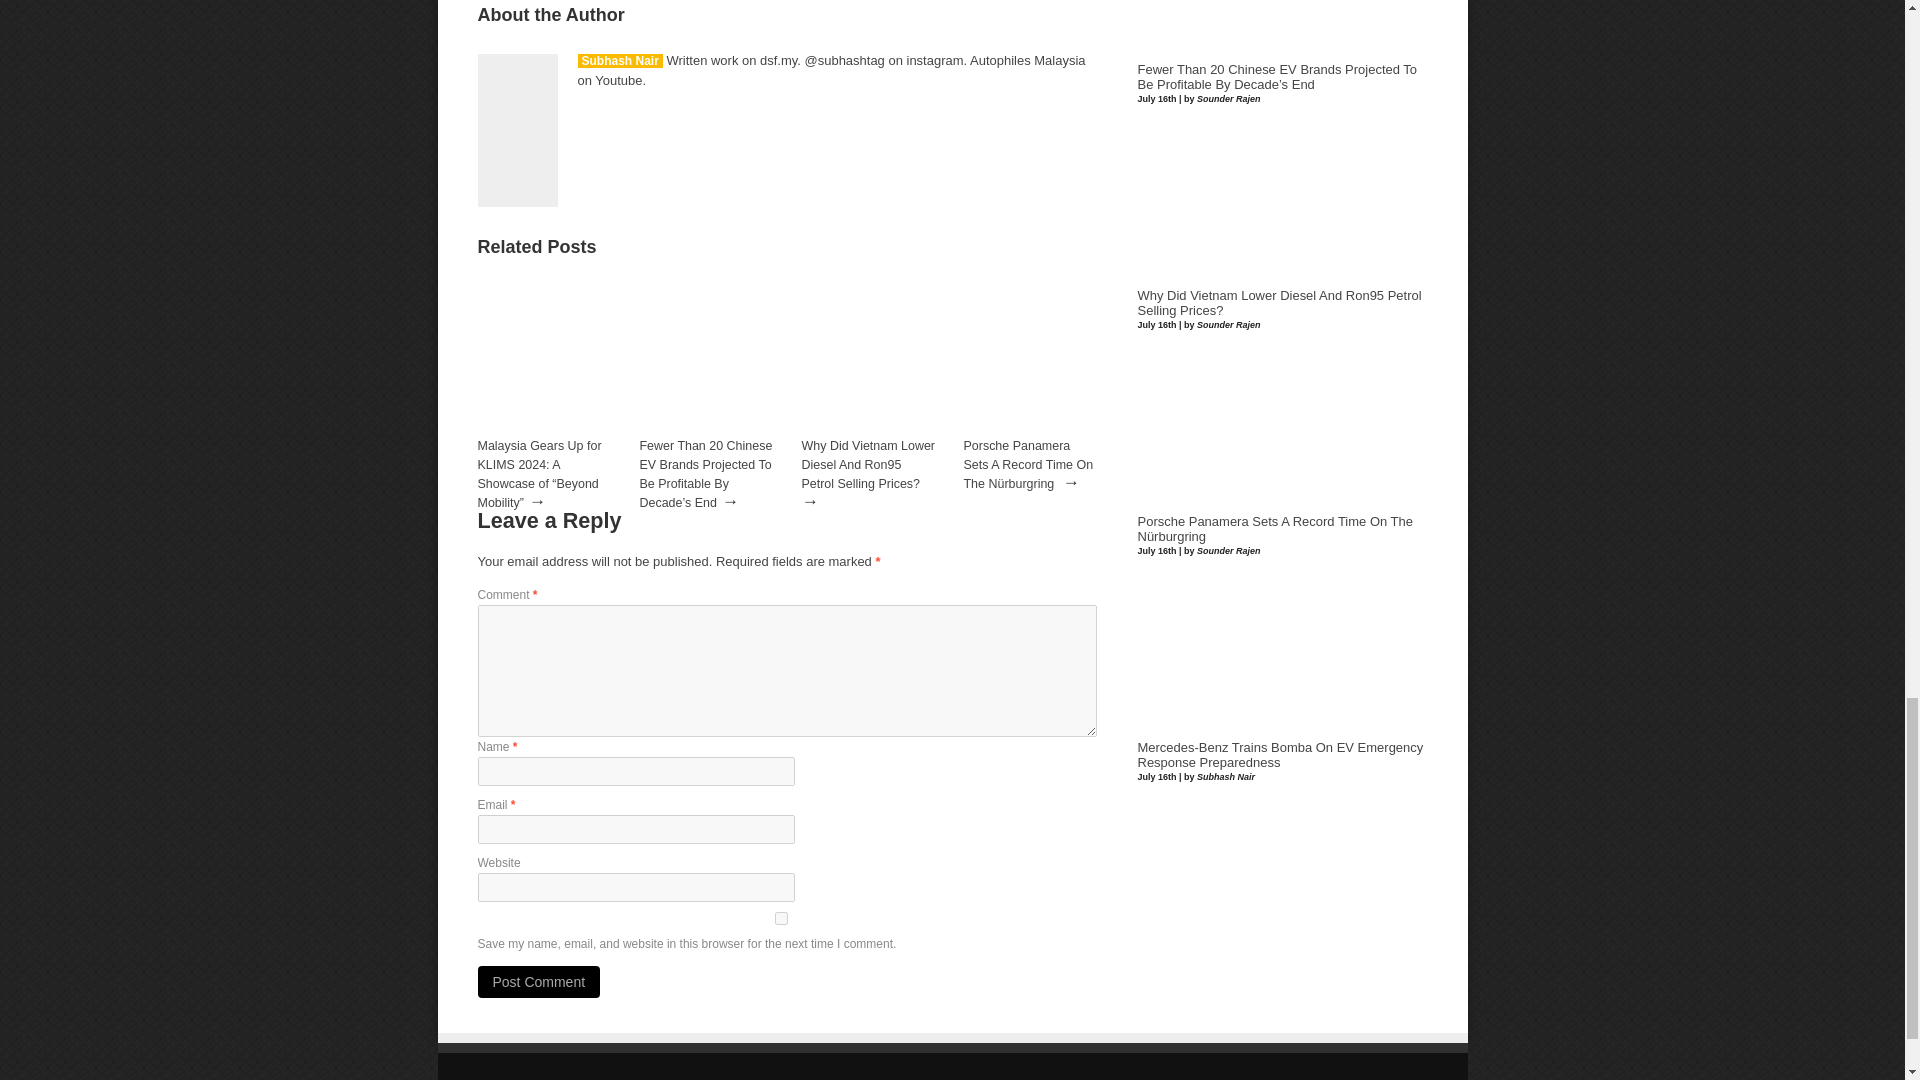 This screenshot has width=1920, height=1080. What do you see at coordinates (539, 981) in the screenshot?
I see `Post Comment` at bounding box center [539, 981].